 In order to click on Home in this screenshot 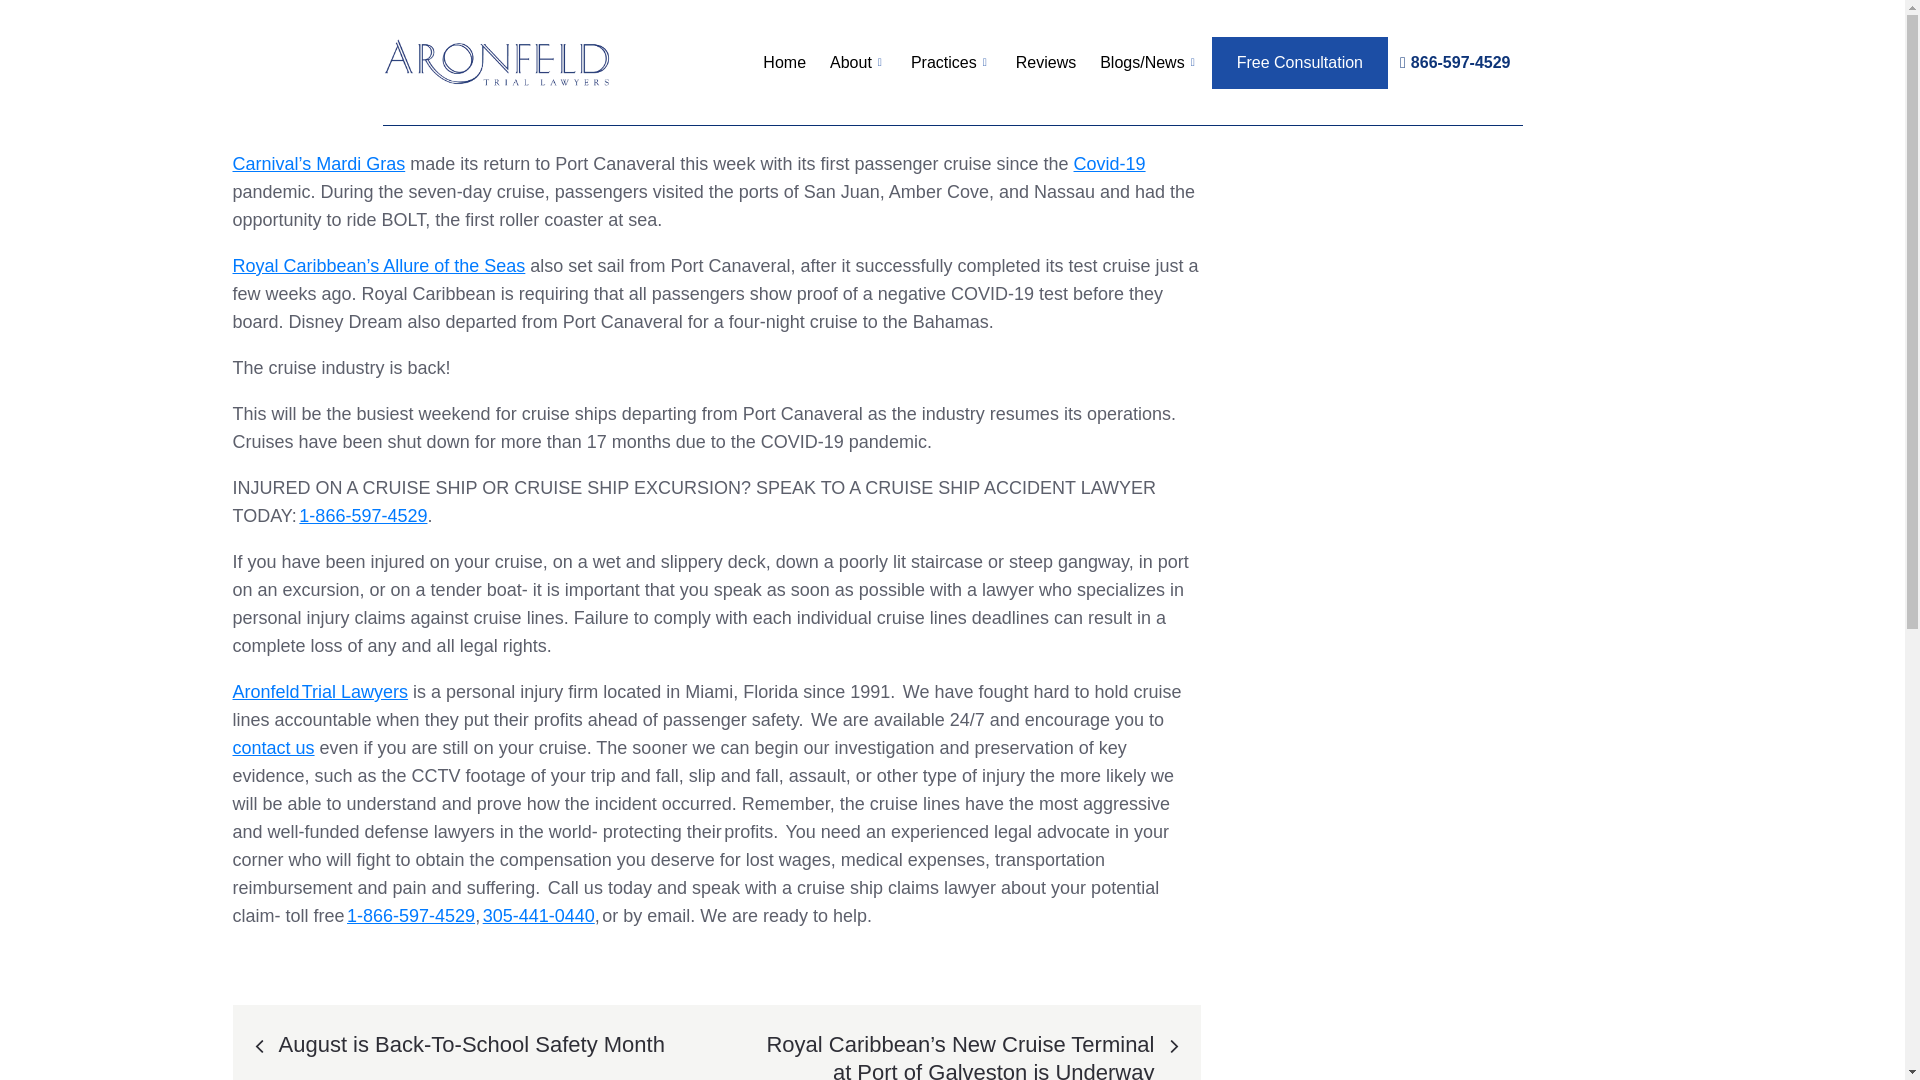, I will do `click(784, 62)`.